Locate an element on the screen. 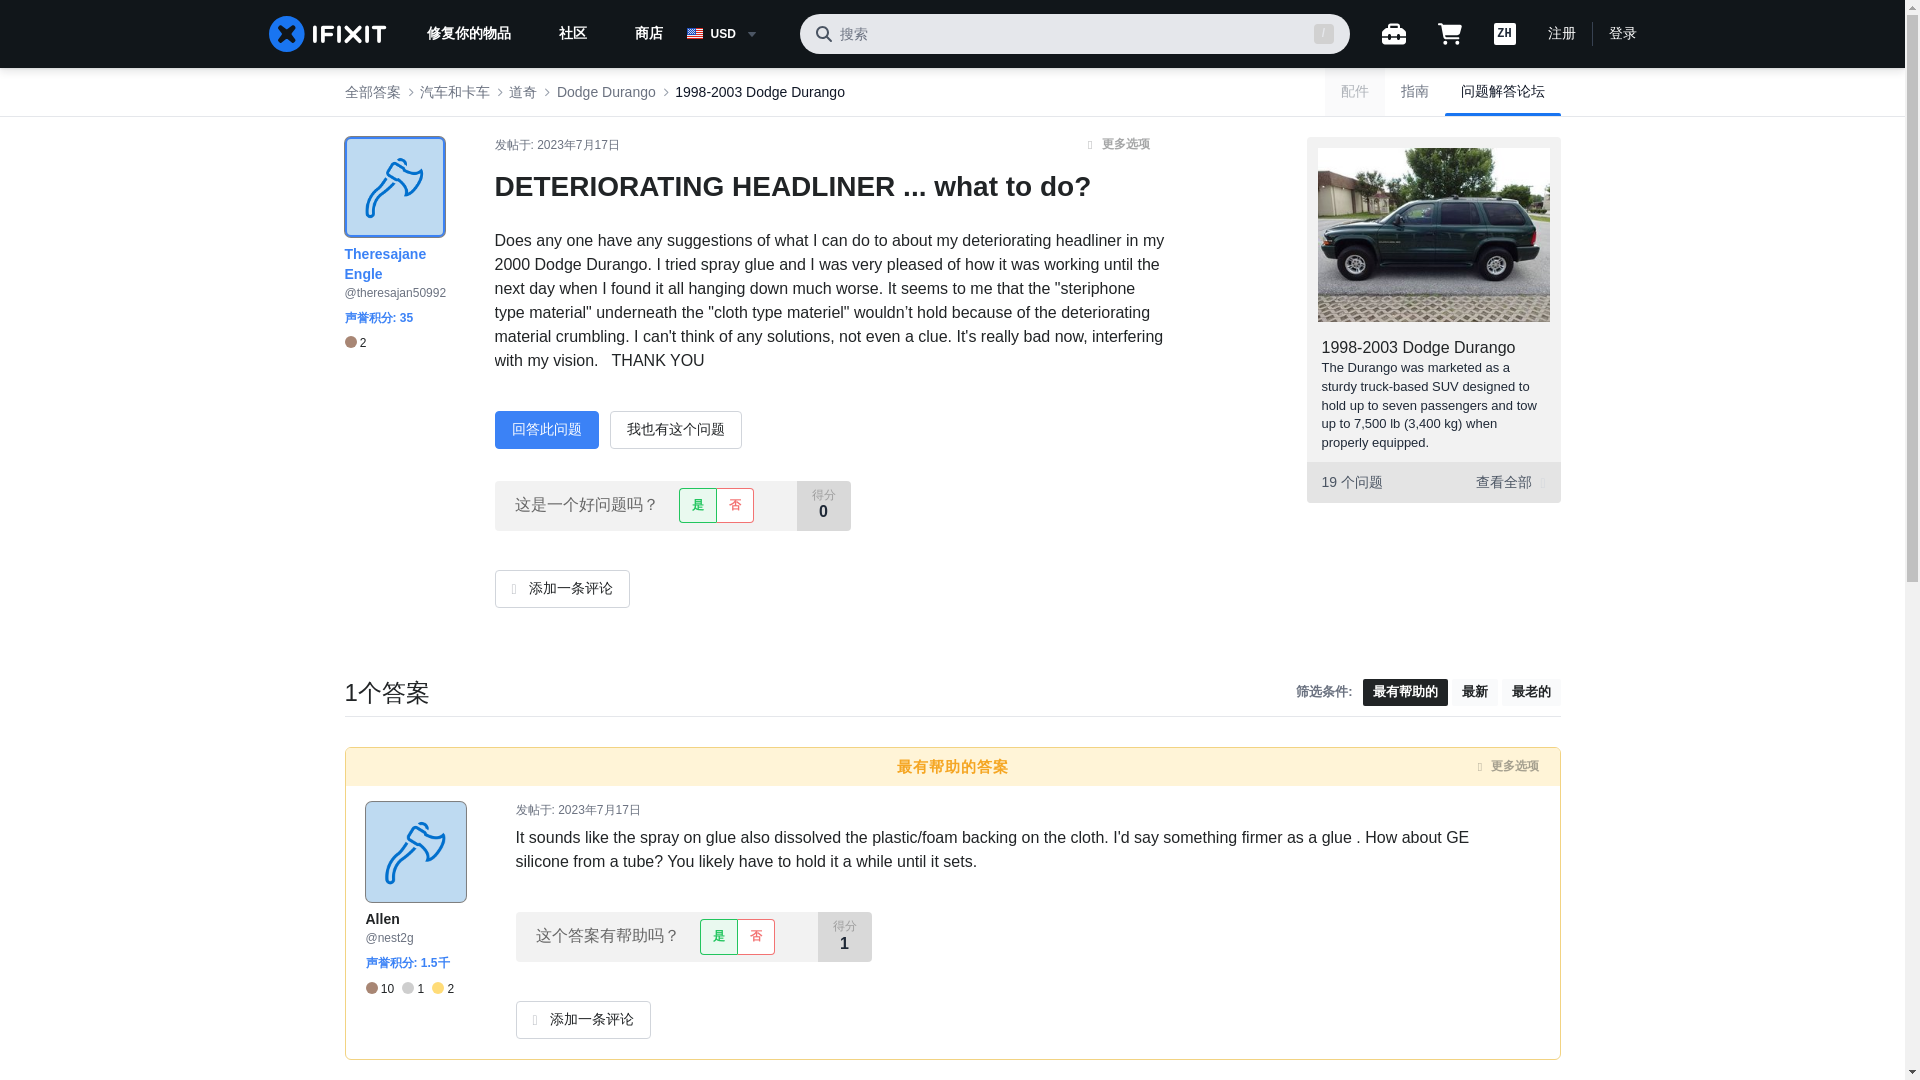 This screenshot has height=1080, width=1920. 2 is located at coordinates (354, 343).